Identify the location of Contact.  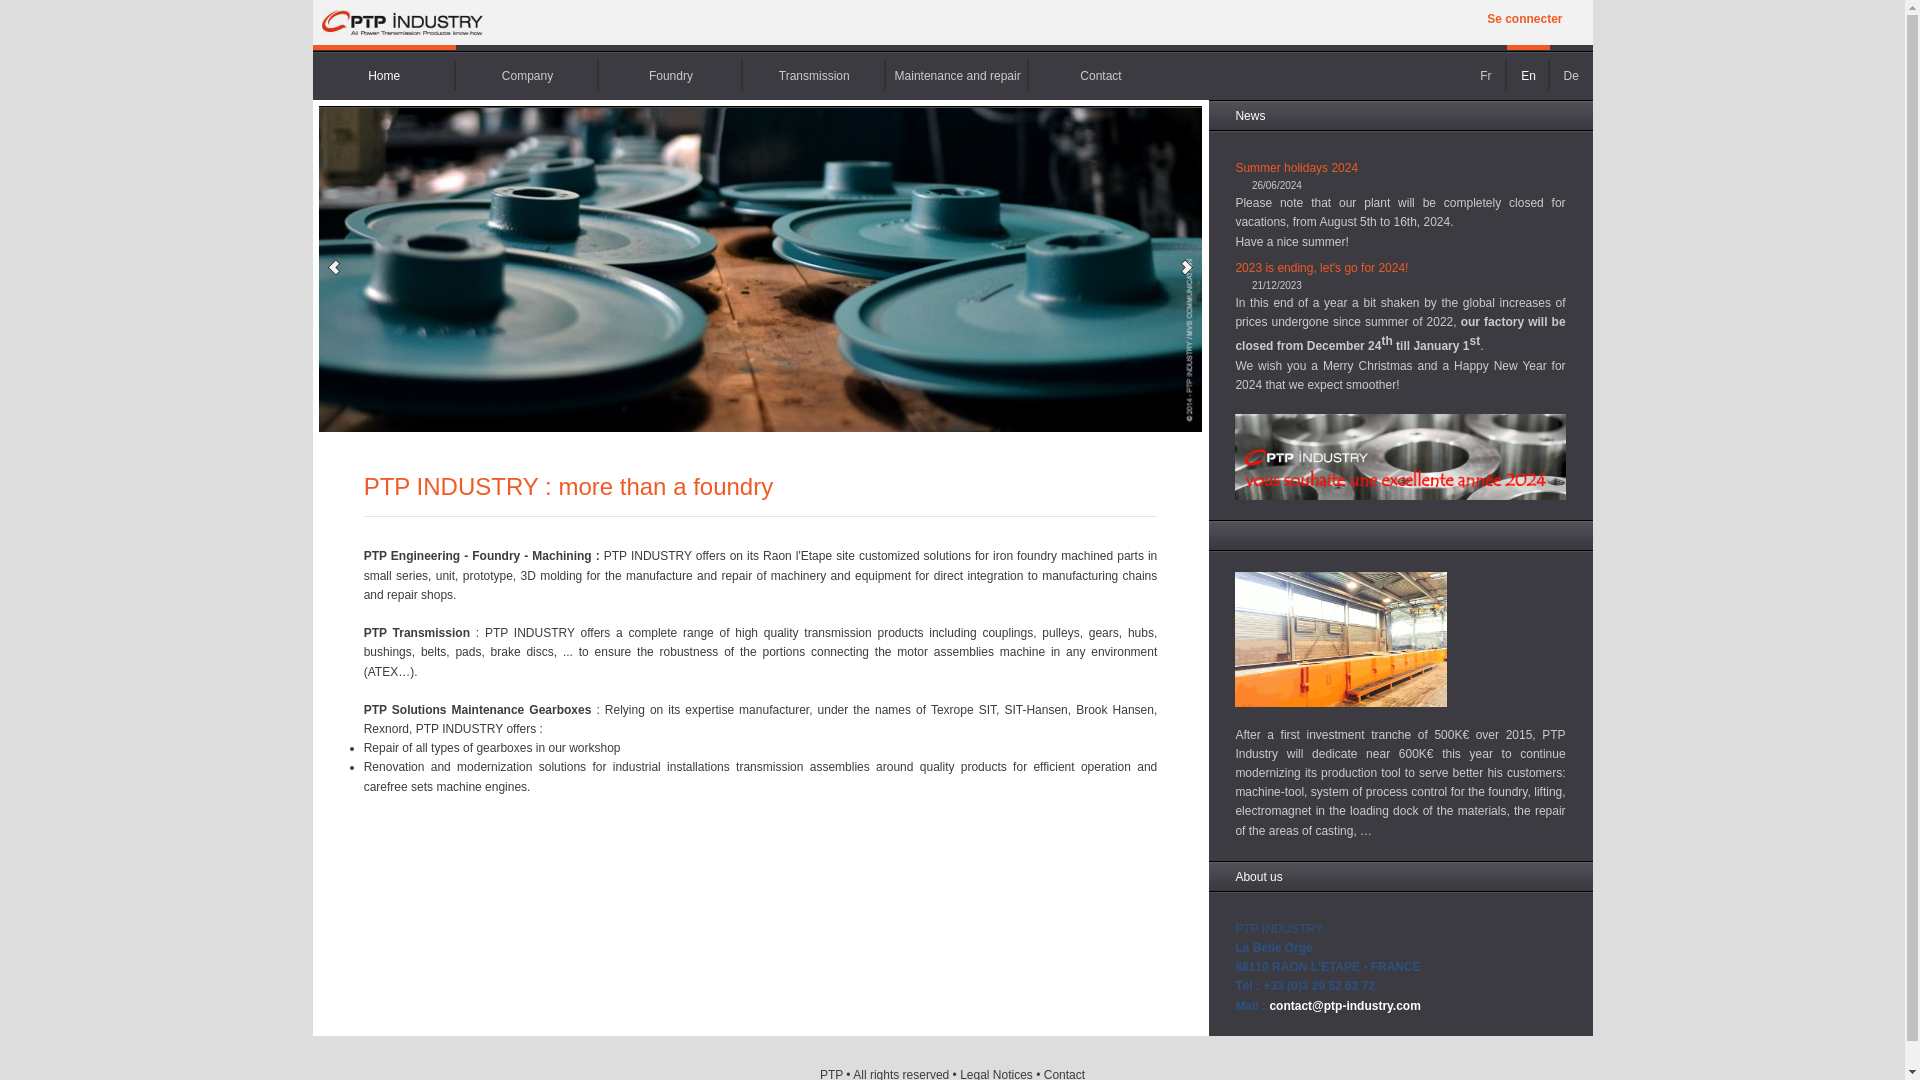
(1100, 72).